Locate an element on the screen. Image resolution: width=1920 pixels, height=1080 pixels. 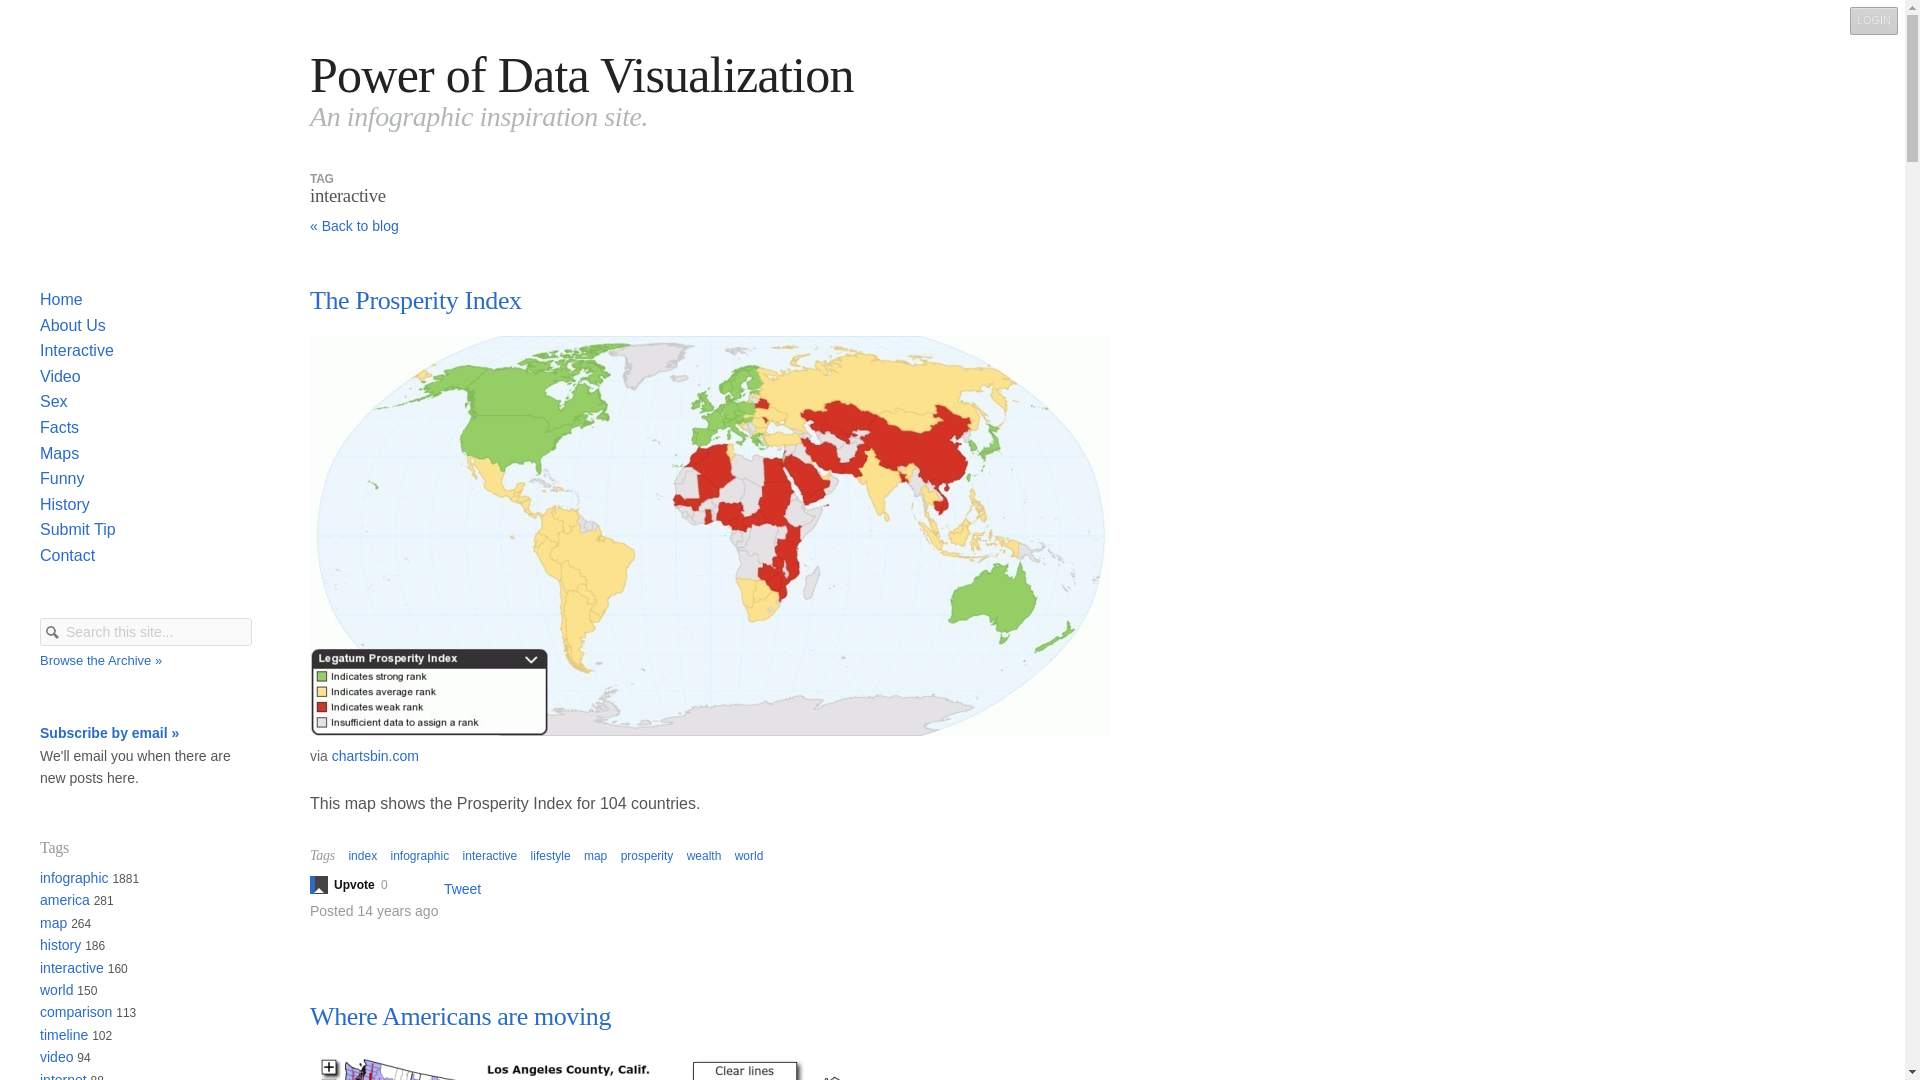
14 years ago is located at coordinates (397, 910).